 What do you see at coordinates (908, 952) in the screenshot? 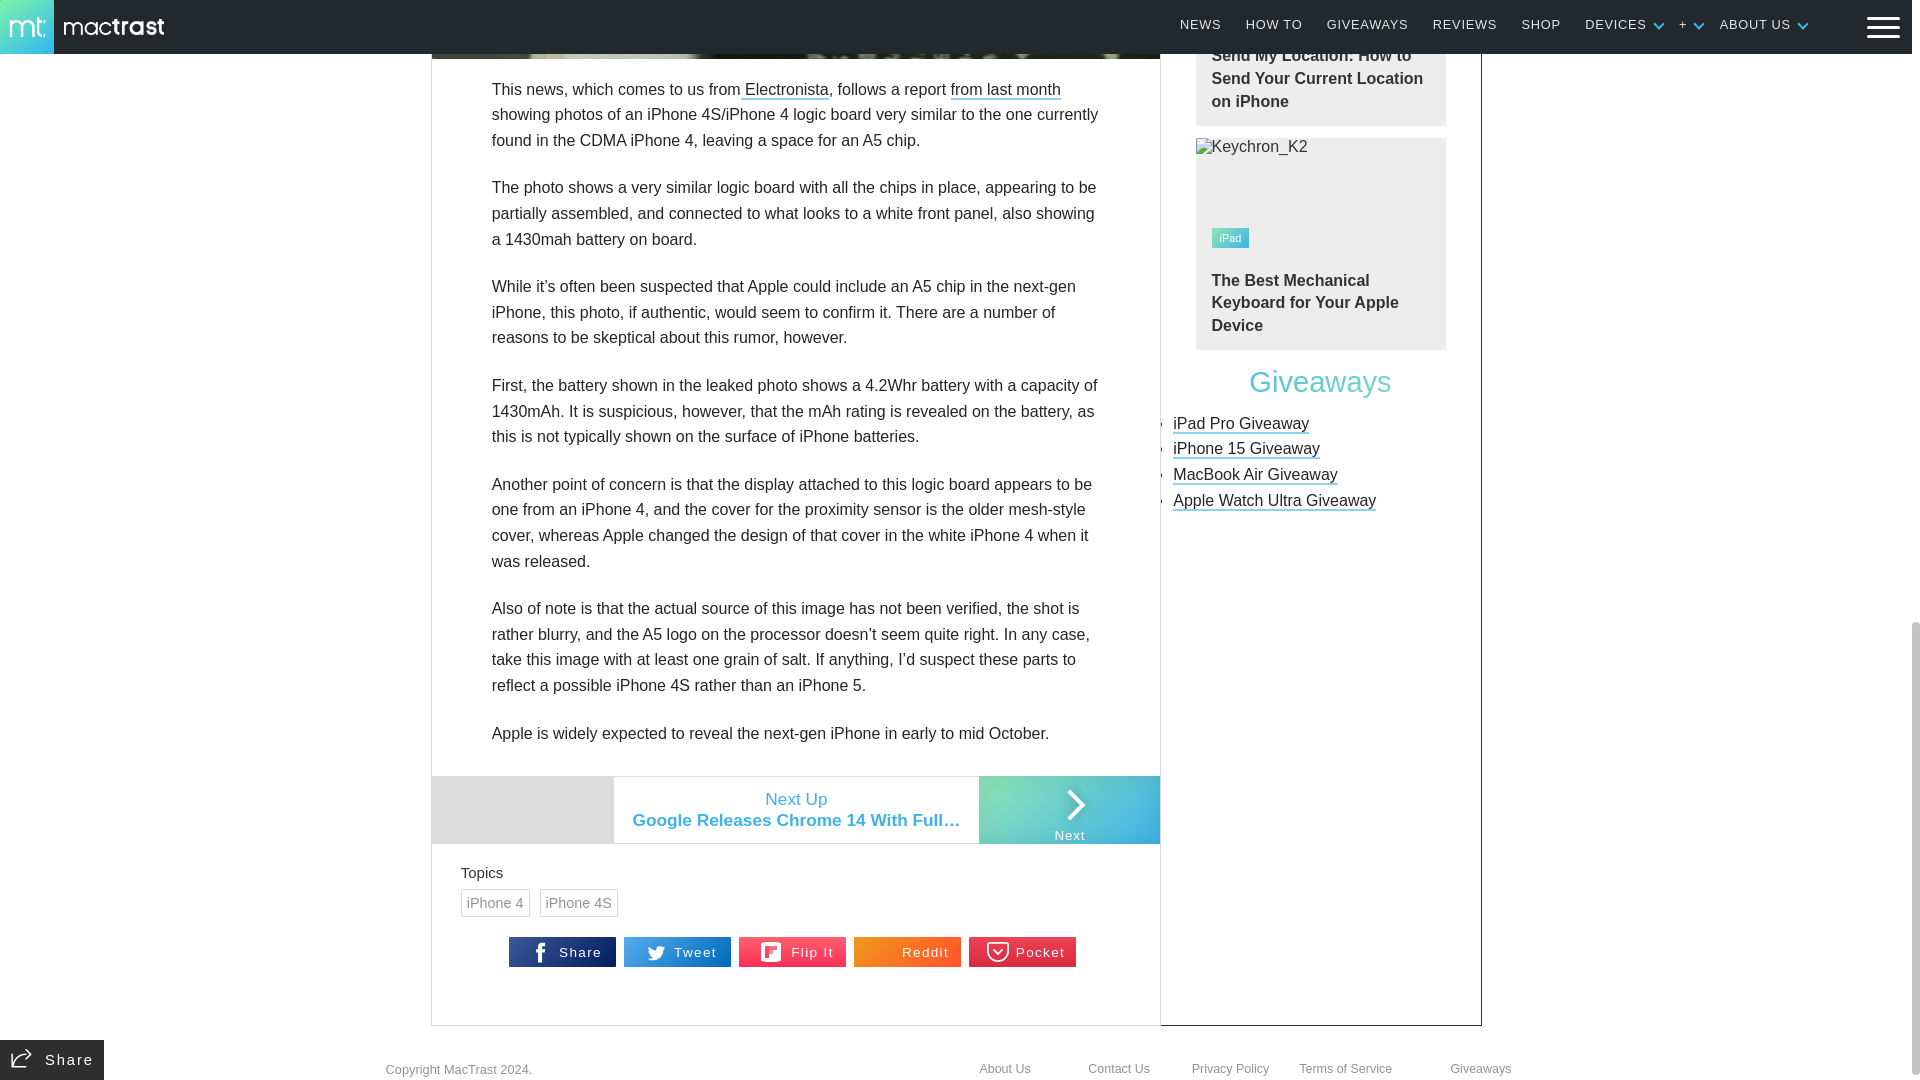
I see `Share on Reddit` at bounding box center [908, 952].